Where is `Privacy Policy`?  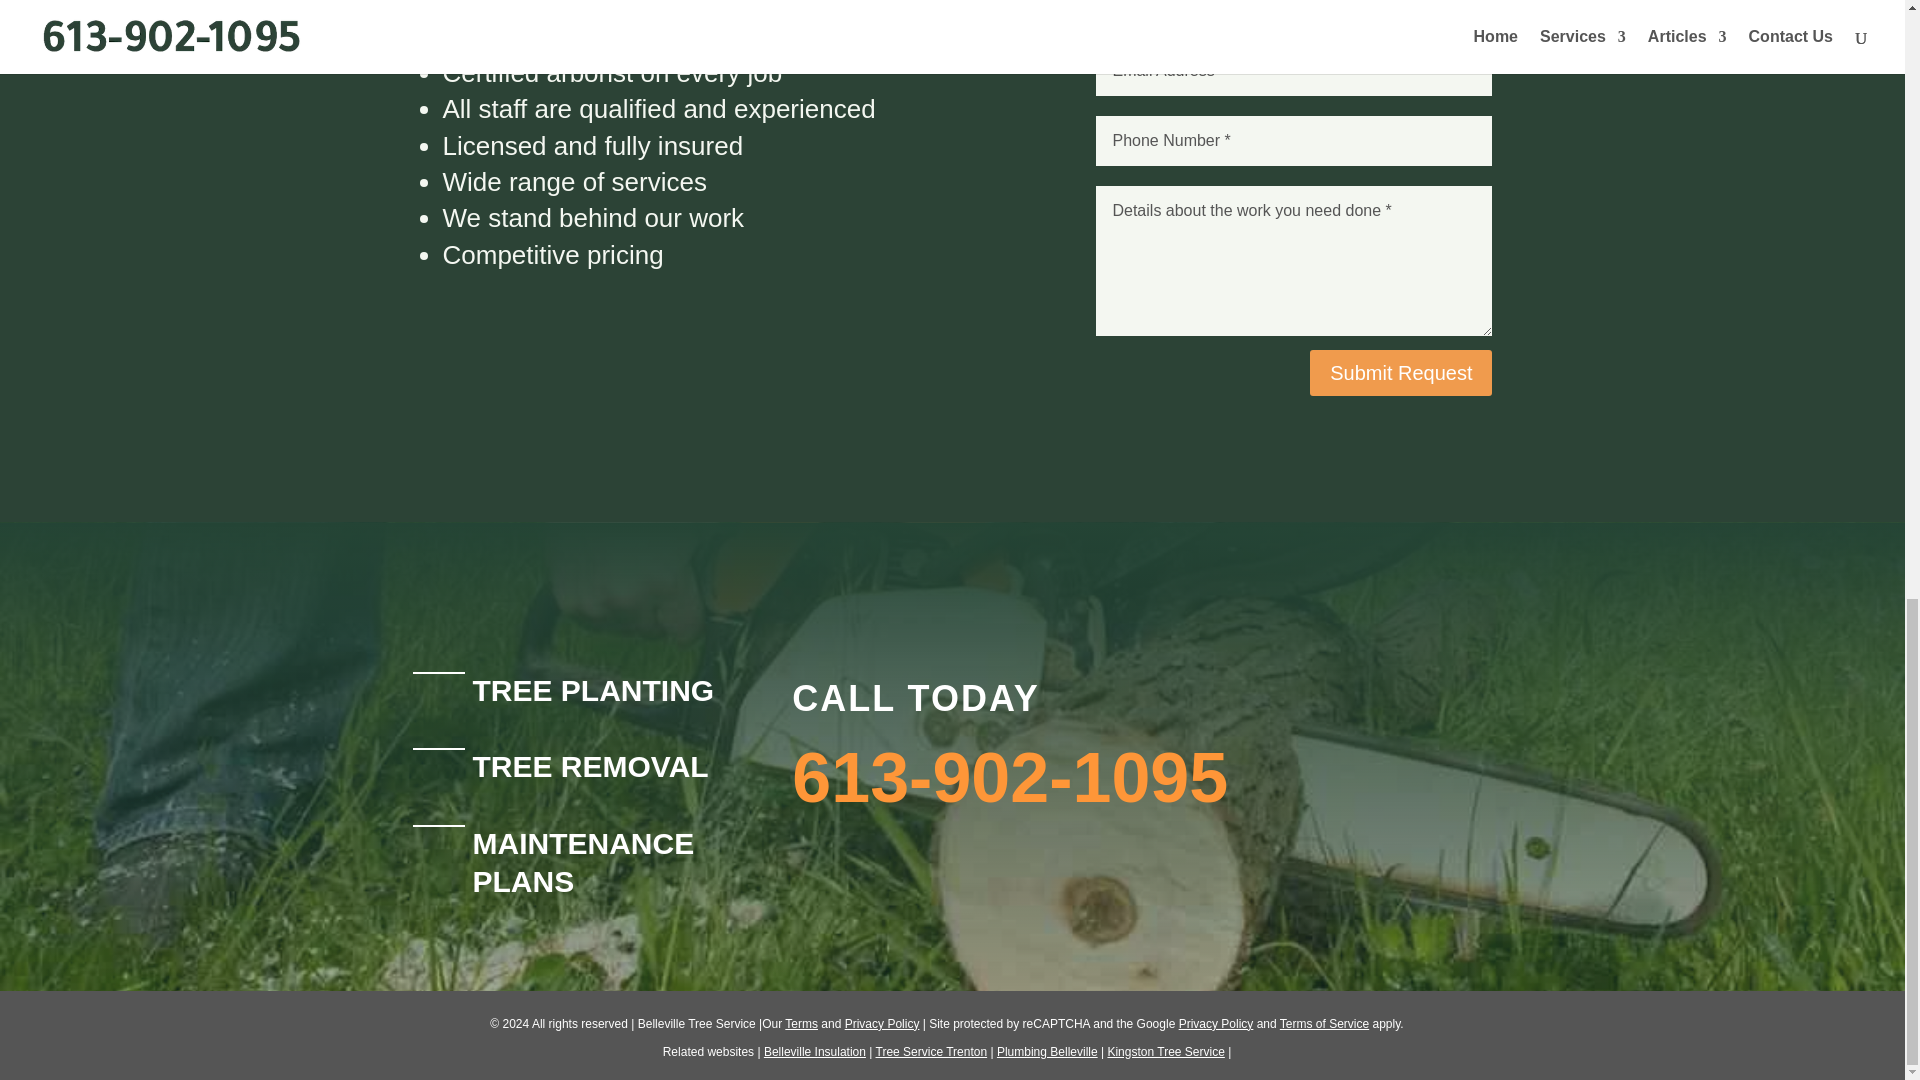 Privacy Policy is located at coordinates (882, 1024).